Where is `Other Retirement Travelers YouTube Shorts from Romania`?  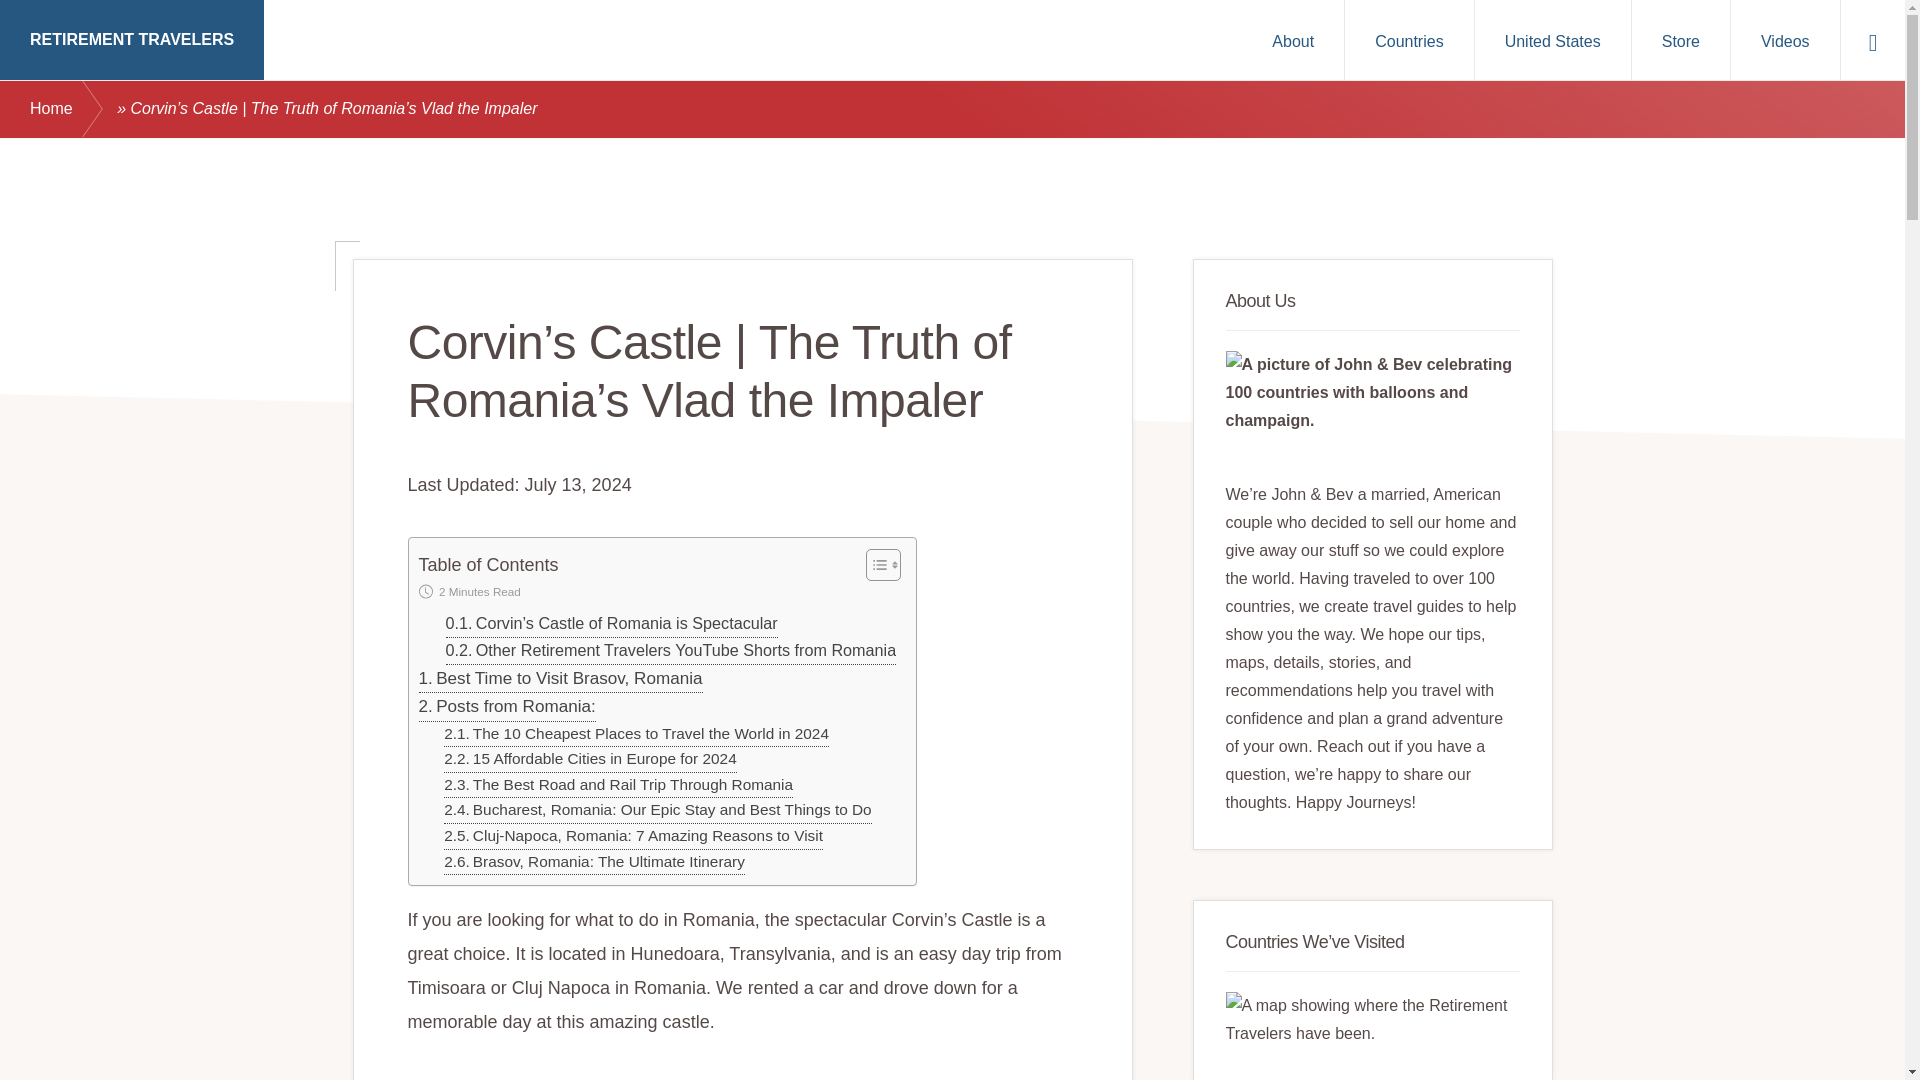
Other Retirement Travelers YouTube Shorts from Romania is located at coordinates (670, 652).